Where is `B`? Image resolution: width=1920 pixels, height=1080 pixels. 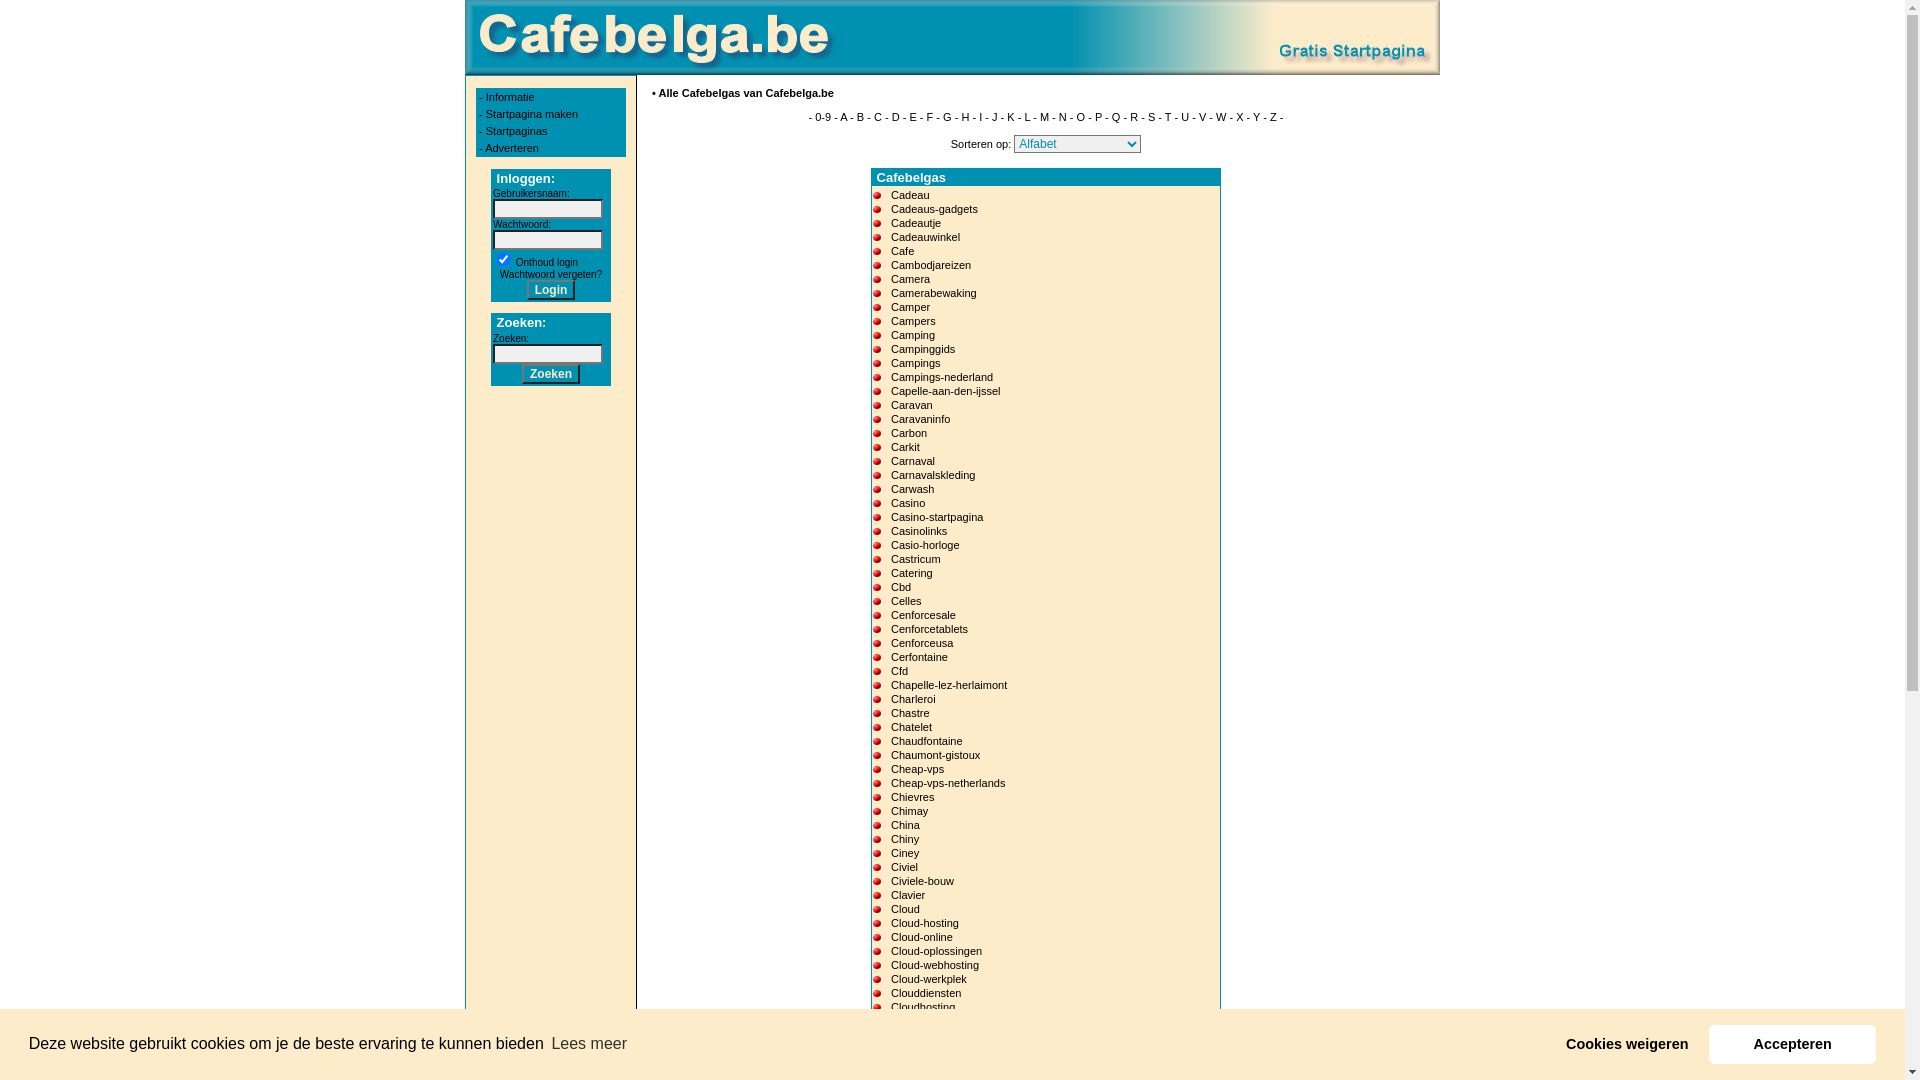
B is located at coordinates (860, 117).